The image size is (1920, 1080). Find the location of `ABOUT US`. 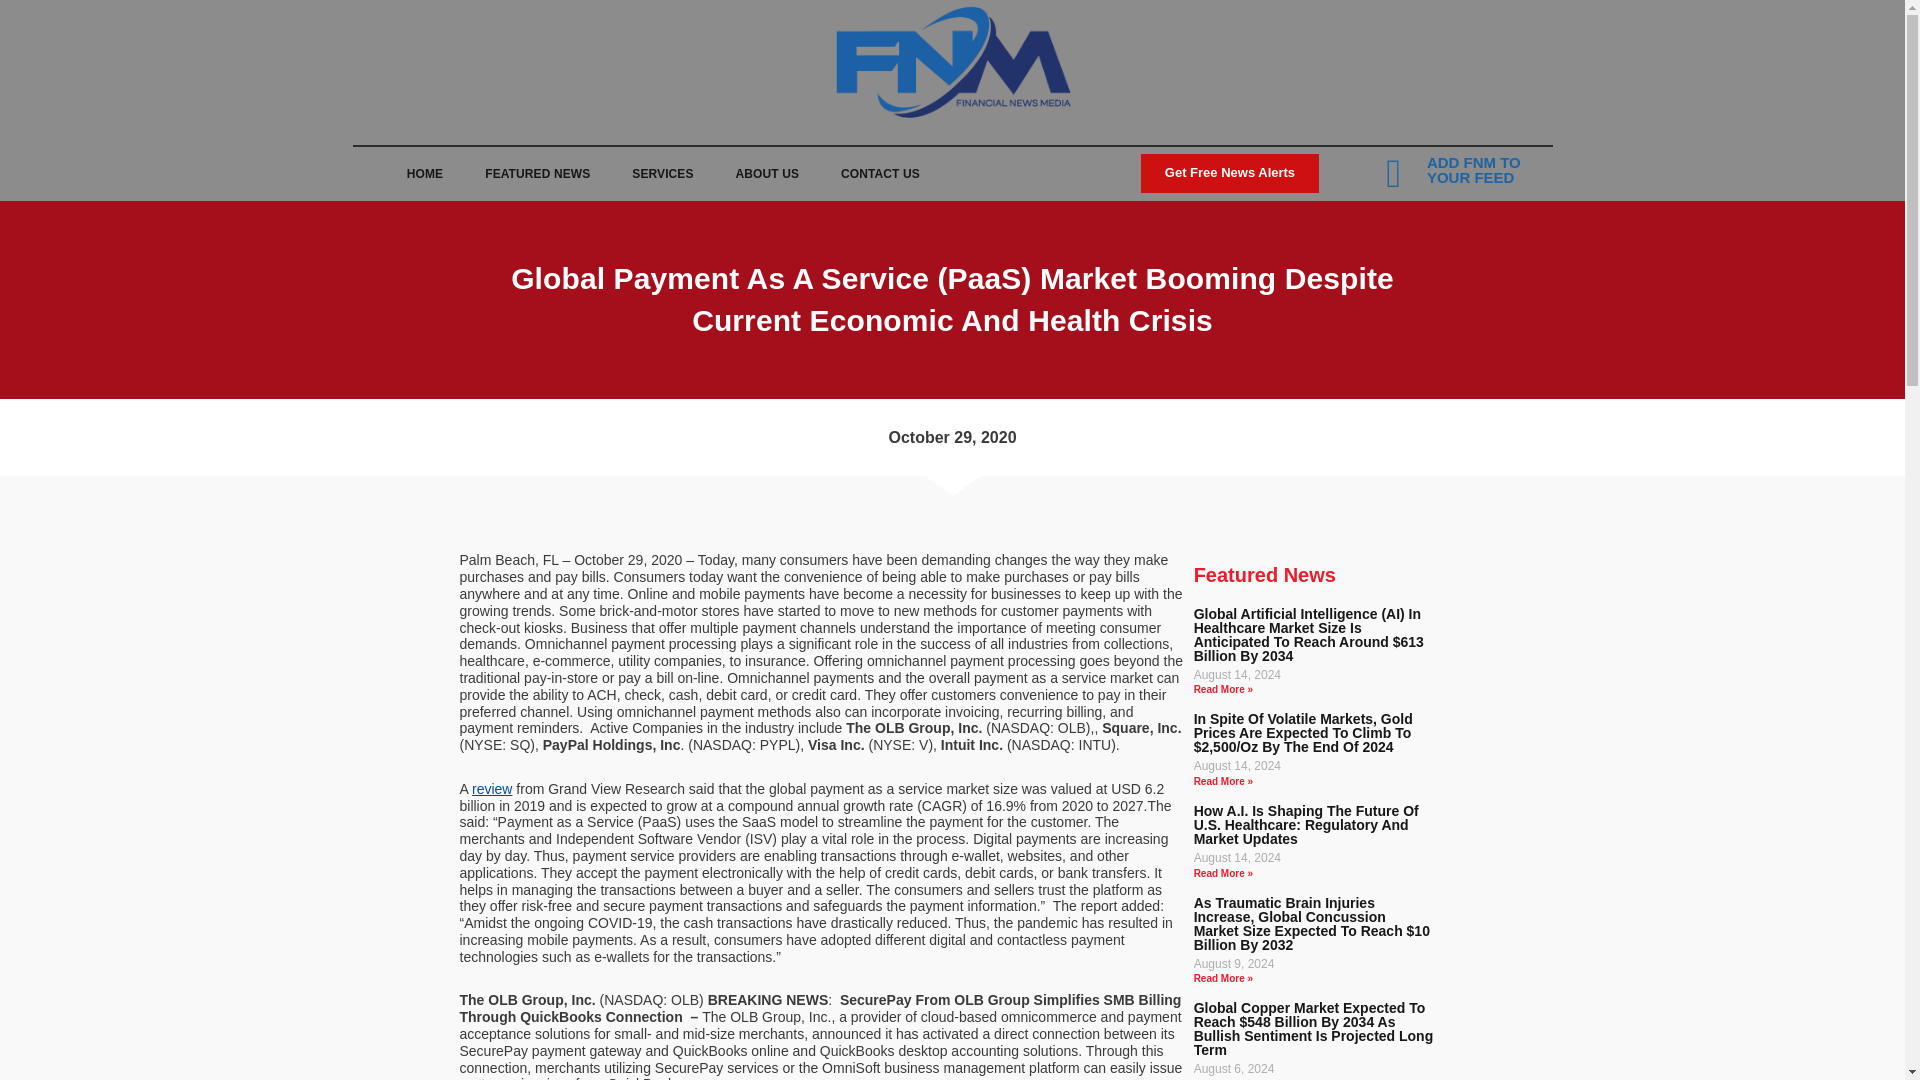

ABOUT US is located at coordinates (766, 174).